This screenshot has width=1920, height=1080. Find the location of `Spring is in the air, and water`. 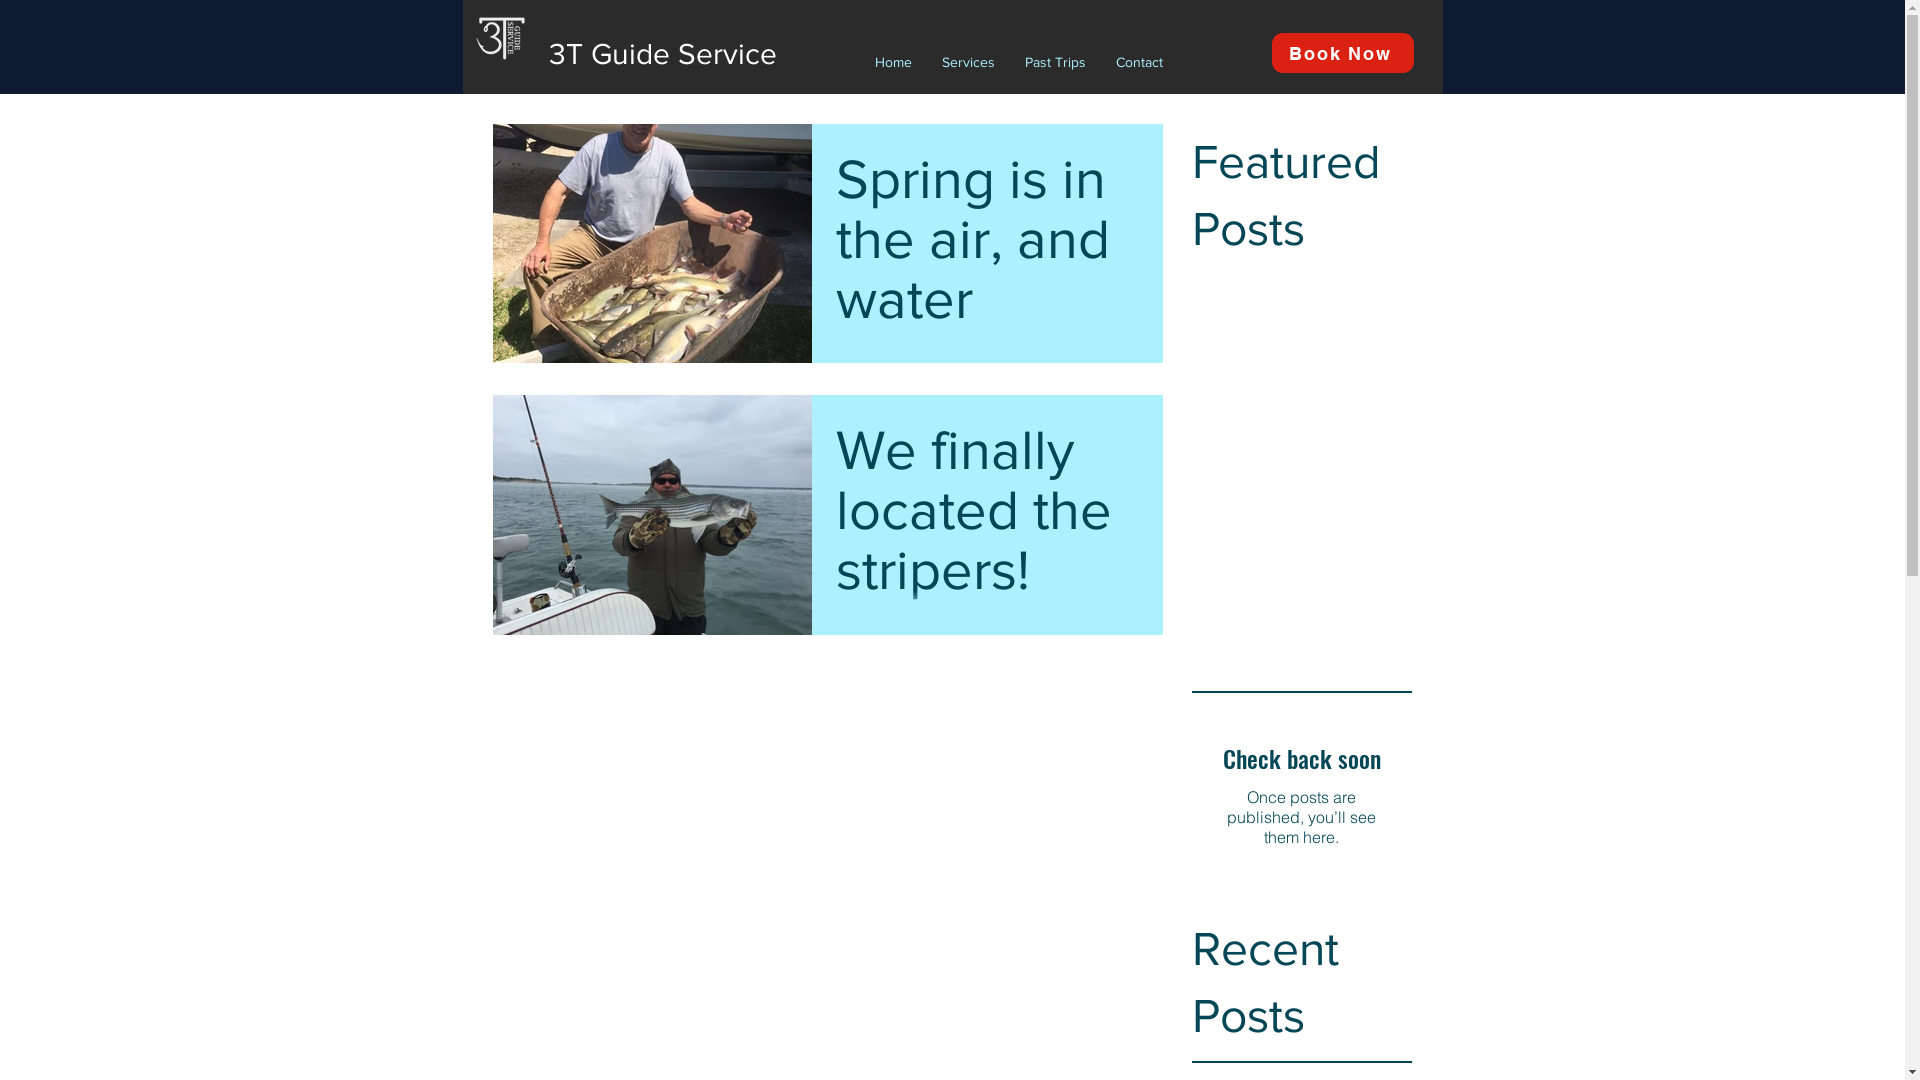

Spring is in the air, and water is located at coordinates (988, 244).